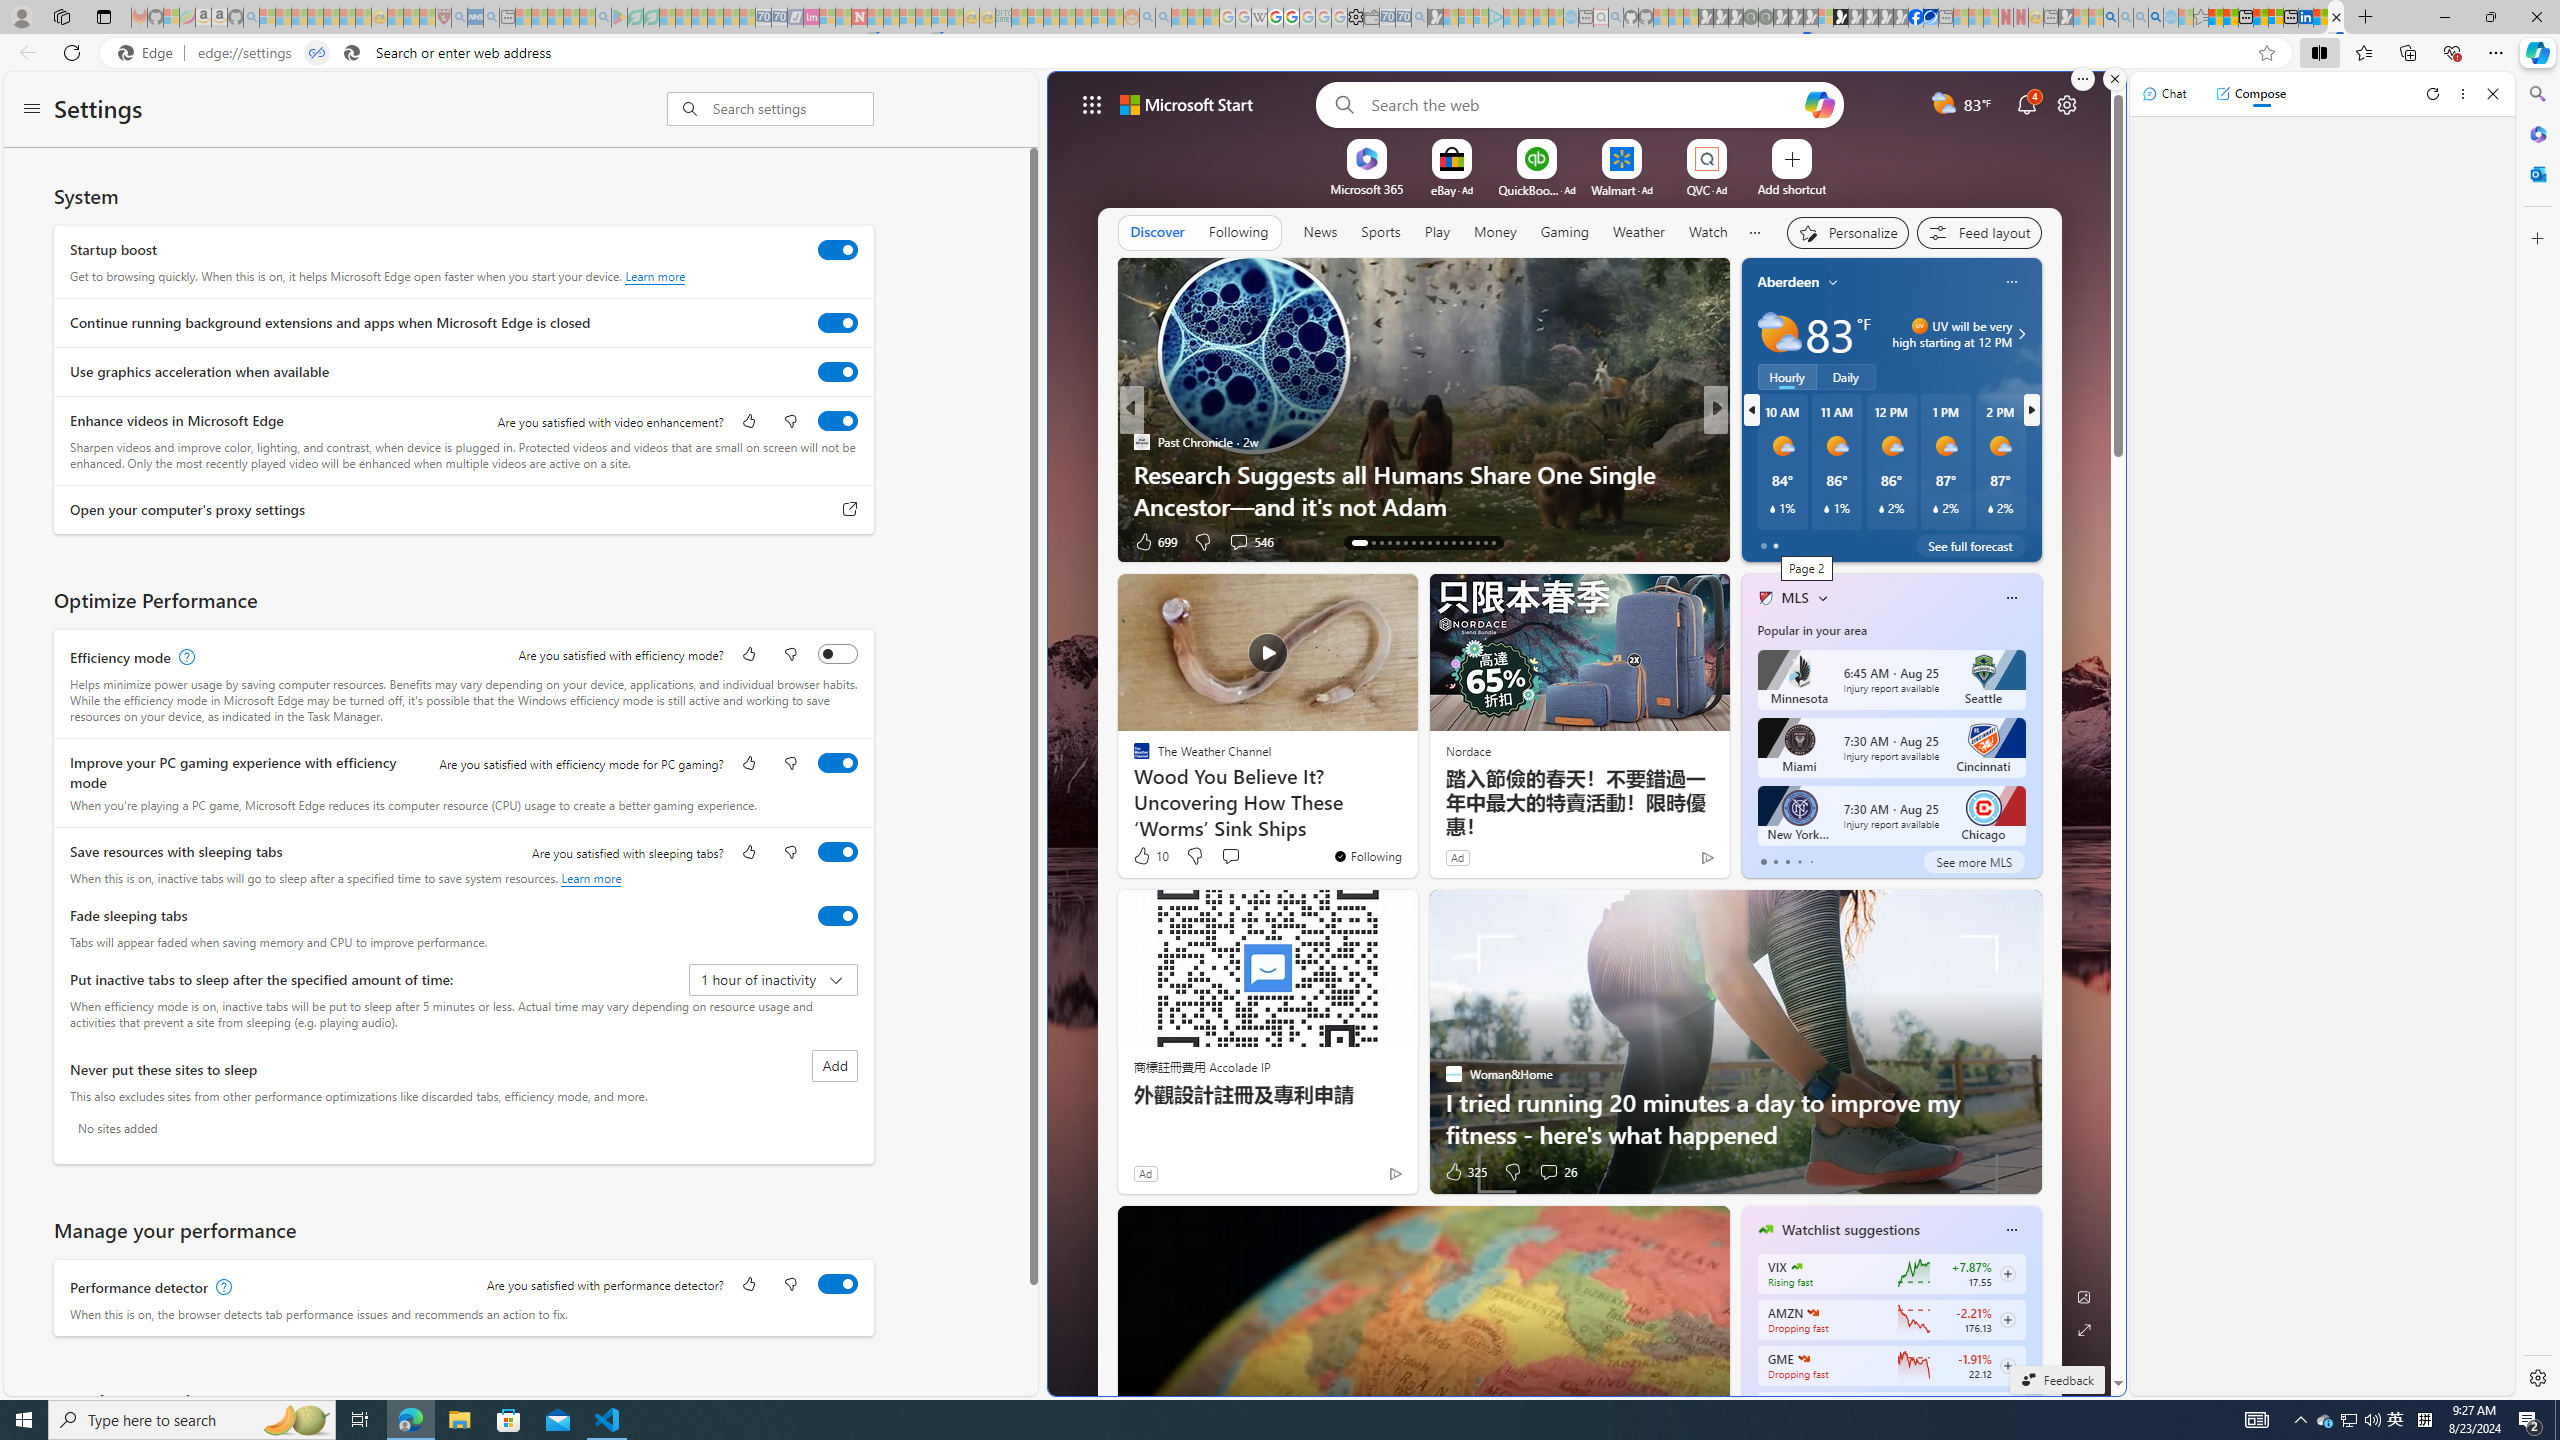 Image resolution: width=2560 pixels, height=1440 pixels. I want to click on Aberdeen, so click(1788, 282).